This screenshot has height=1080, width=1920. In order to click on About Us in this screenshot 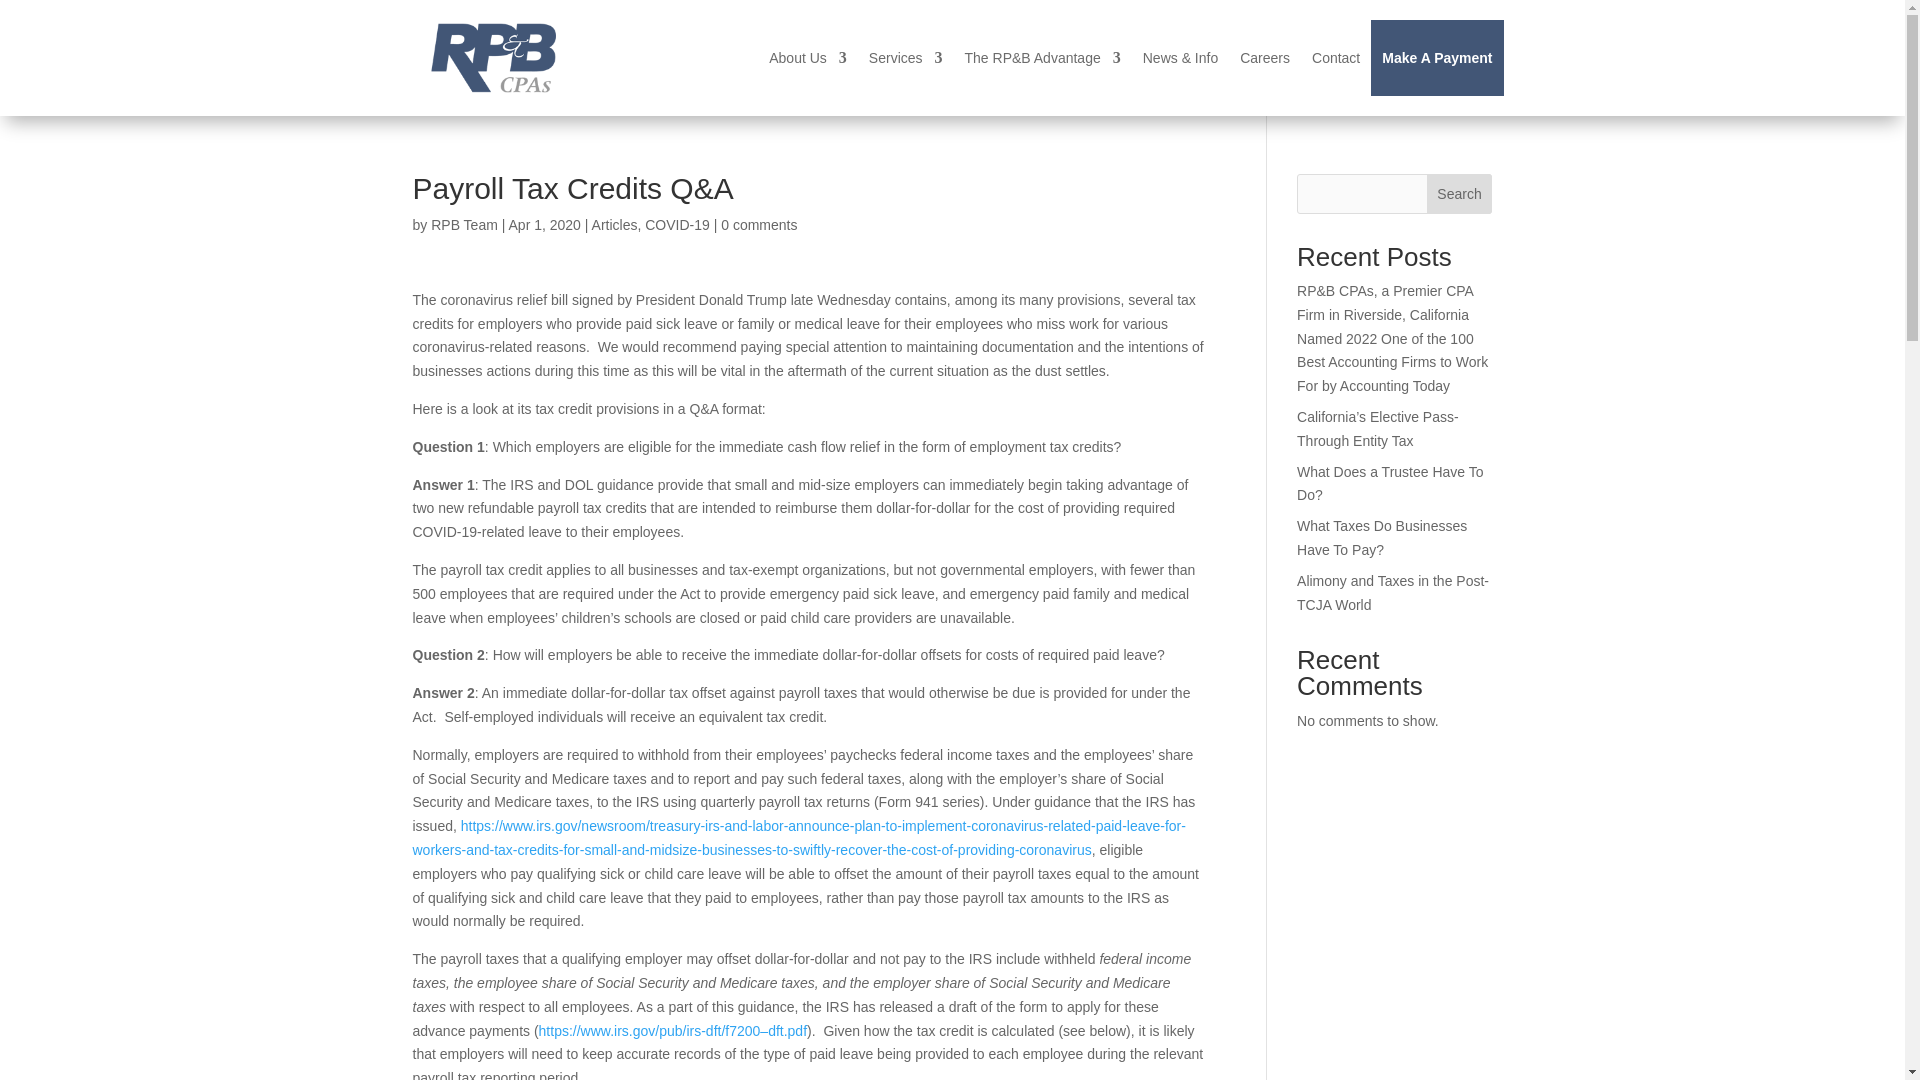, I will do `click(808, 58)`.